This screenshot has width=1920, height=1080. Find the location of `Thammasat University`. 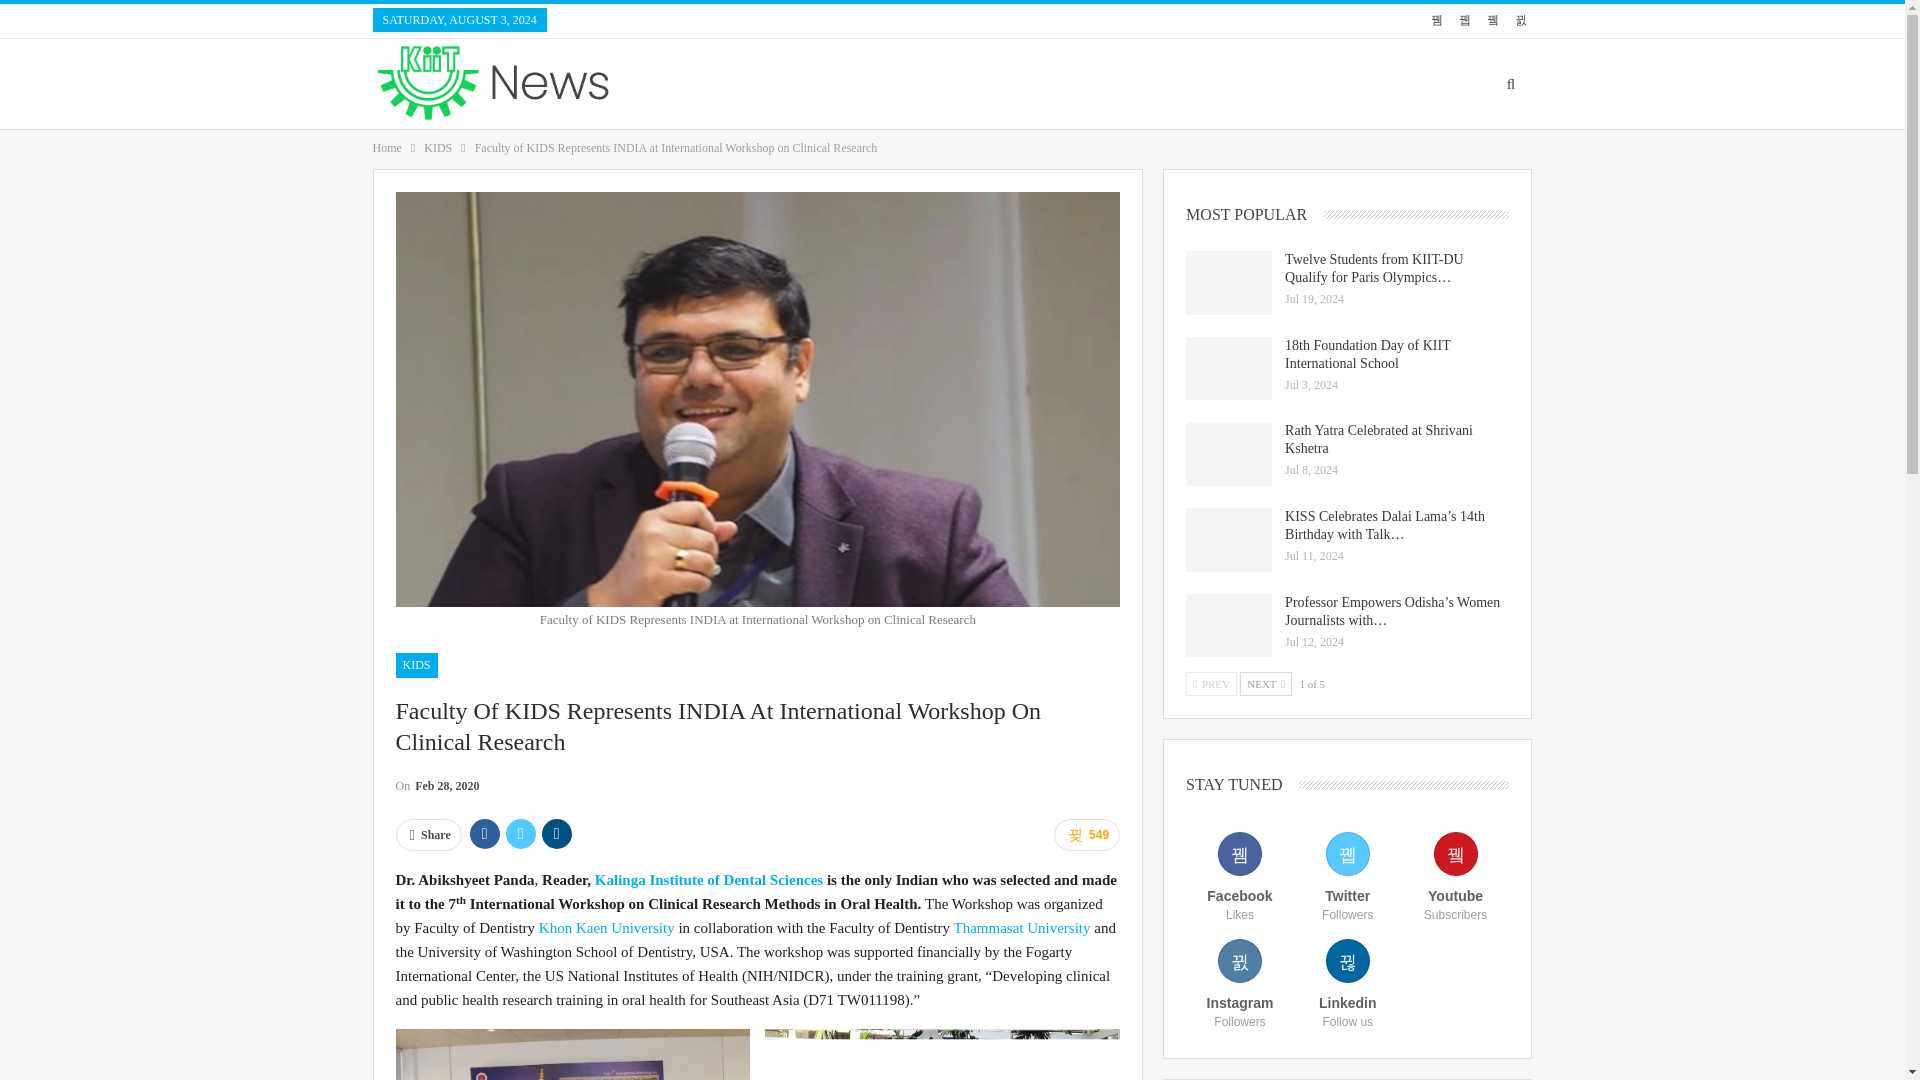

Thammasat University is located at coordinates (1021, 928).